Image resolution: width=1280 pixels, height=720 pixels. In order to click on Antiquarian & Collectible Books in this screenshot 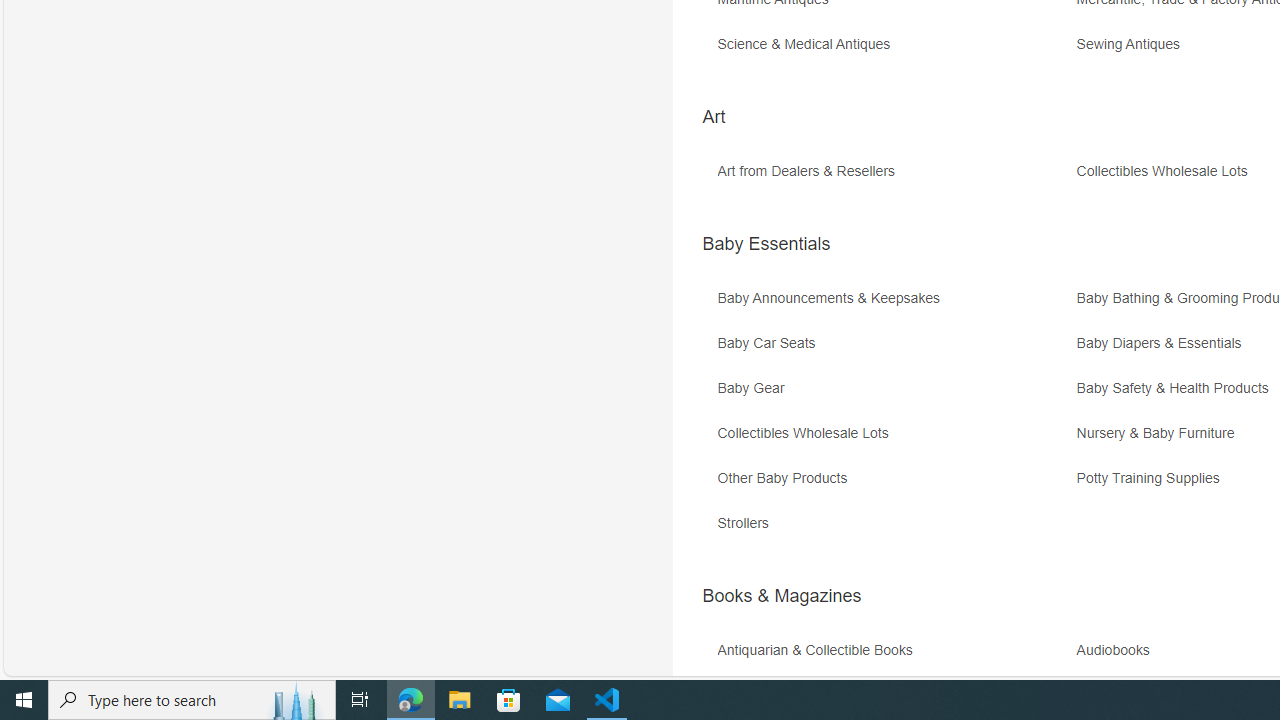, I will do `click(894, 658)`.